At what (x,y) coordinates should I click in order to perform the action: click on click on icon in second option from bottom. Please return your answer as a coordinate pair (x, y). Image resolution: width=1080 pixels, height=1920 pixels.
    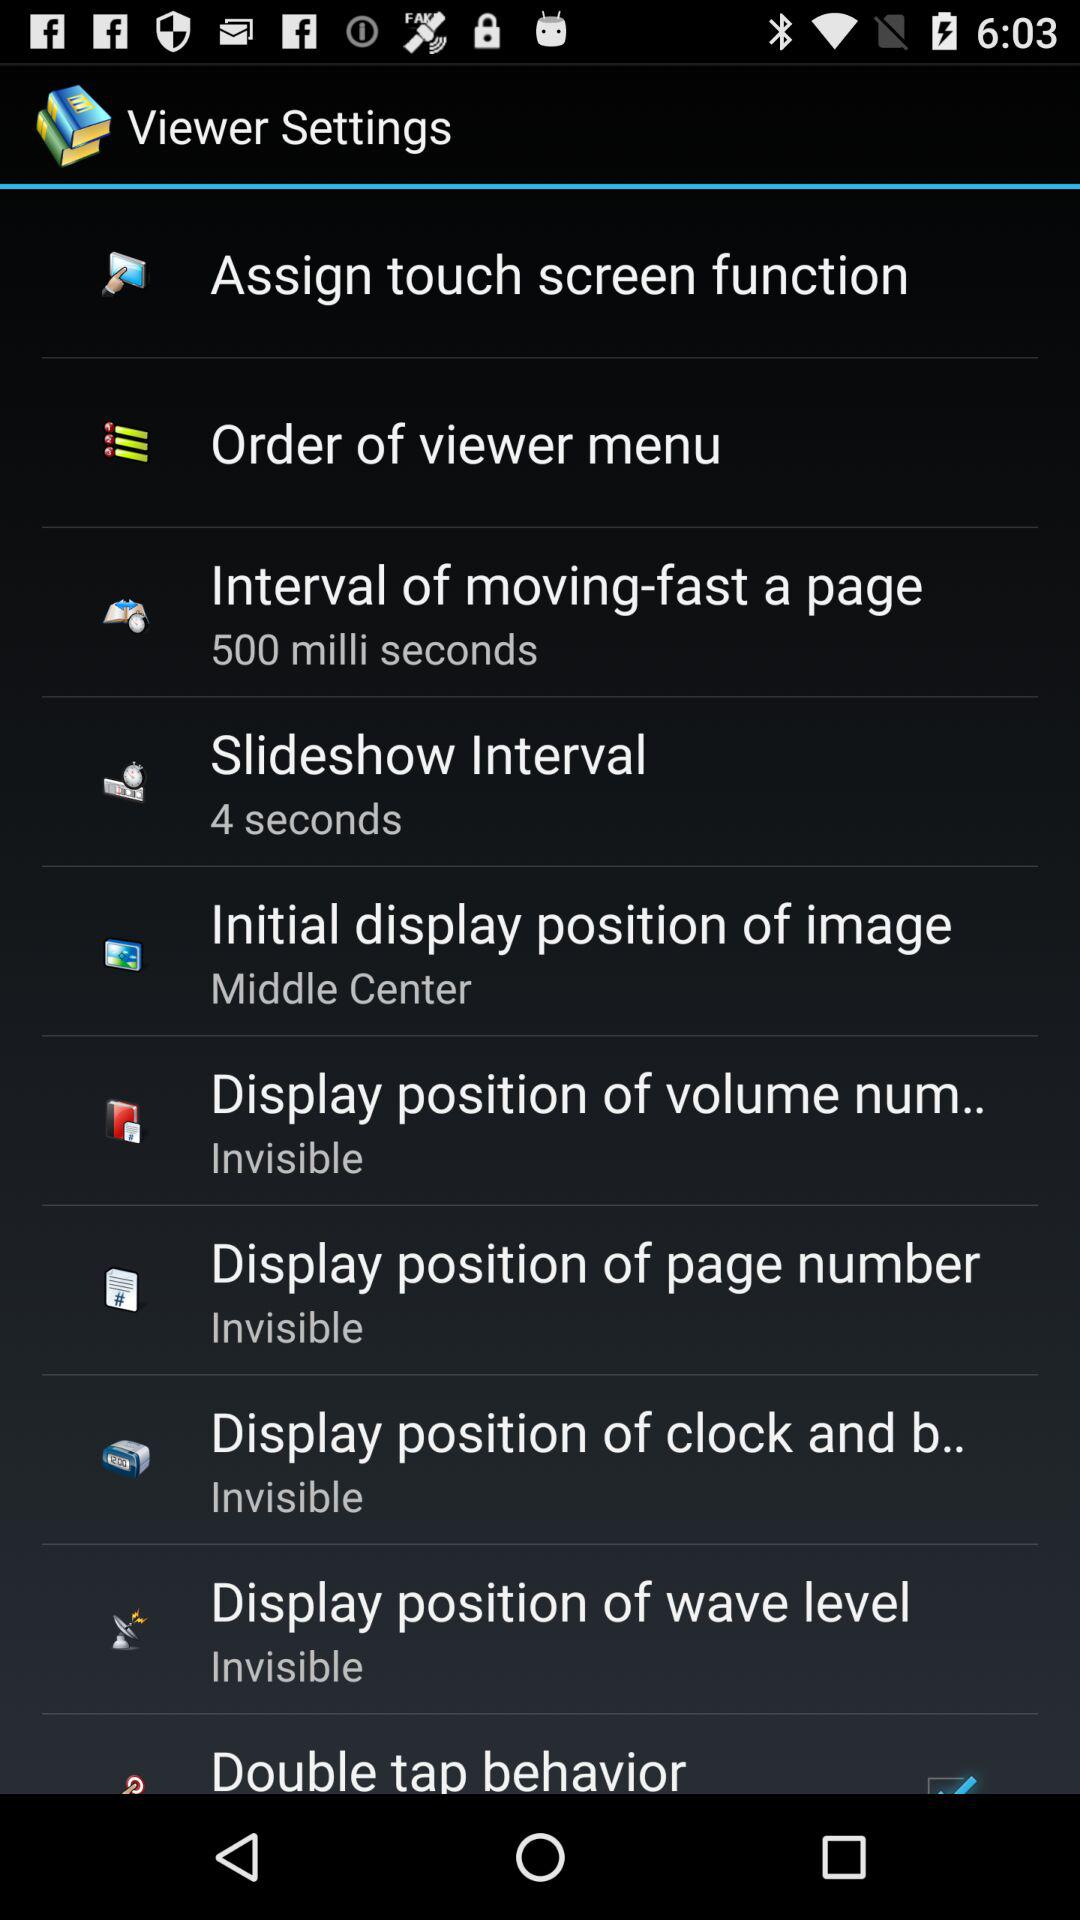
    Looking at the image, I should click on (126, 1628).